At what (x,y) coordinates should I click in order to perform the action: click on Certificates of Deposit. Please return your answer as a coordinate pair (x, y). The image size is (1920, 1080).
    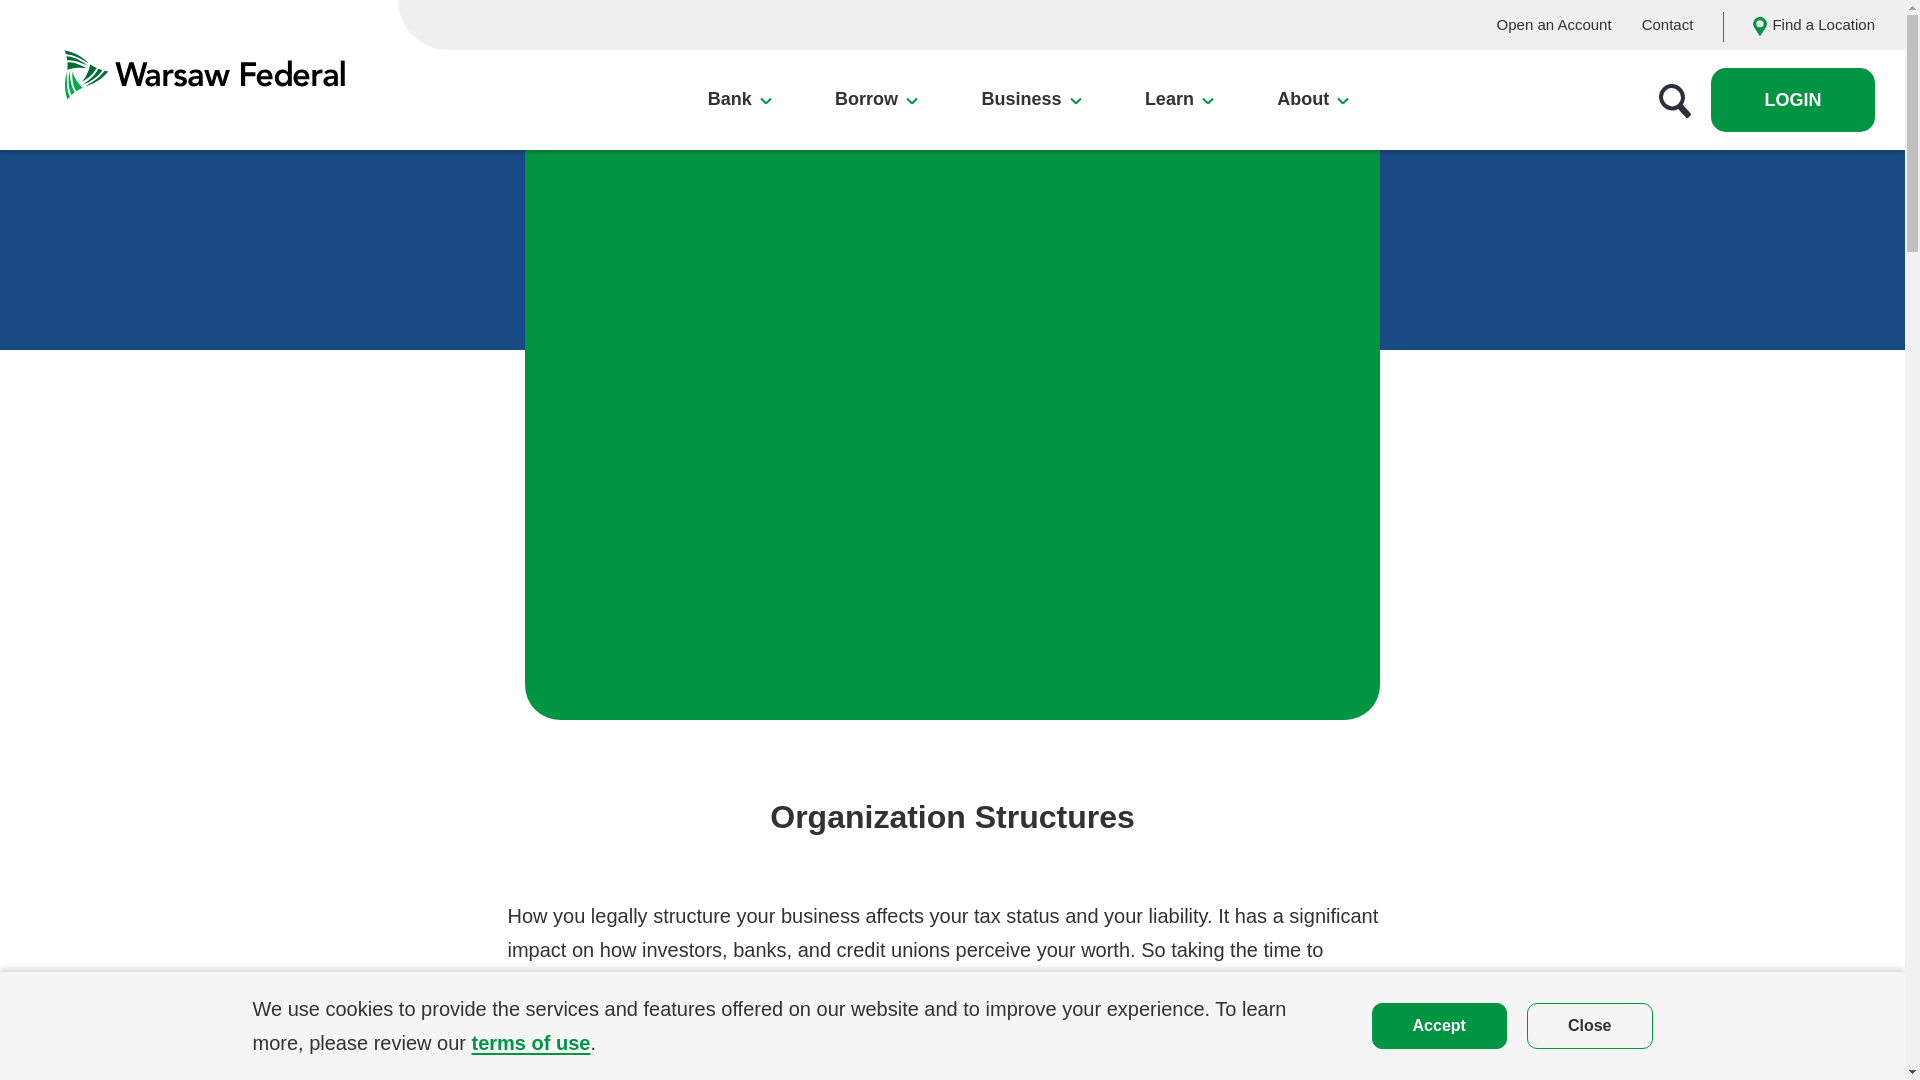
    Looking at the image, I should click on (547, 330).